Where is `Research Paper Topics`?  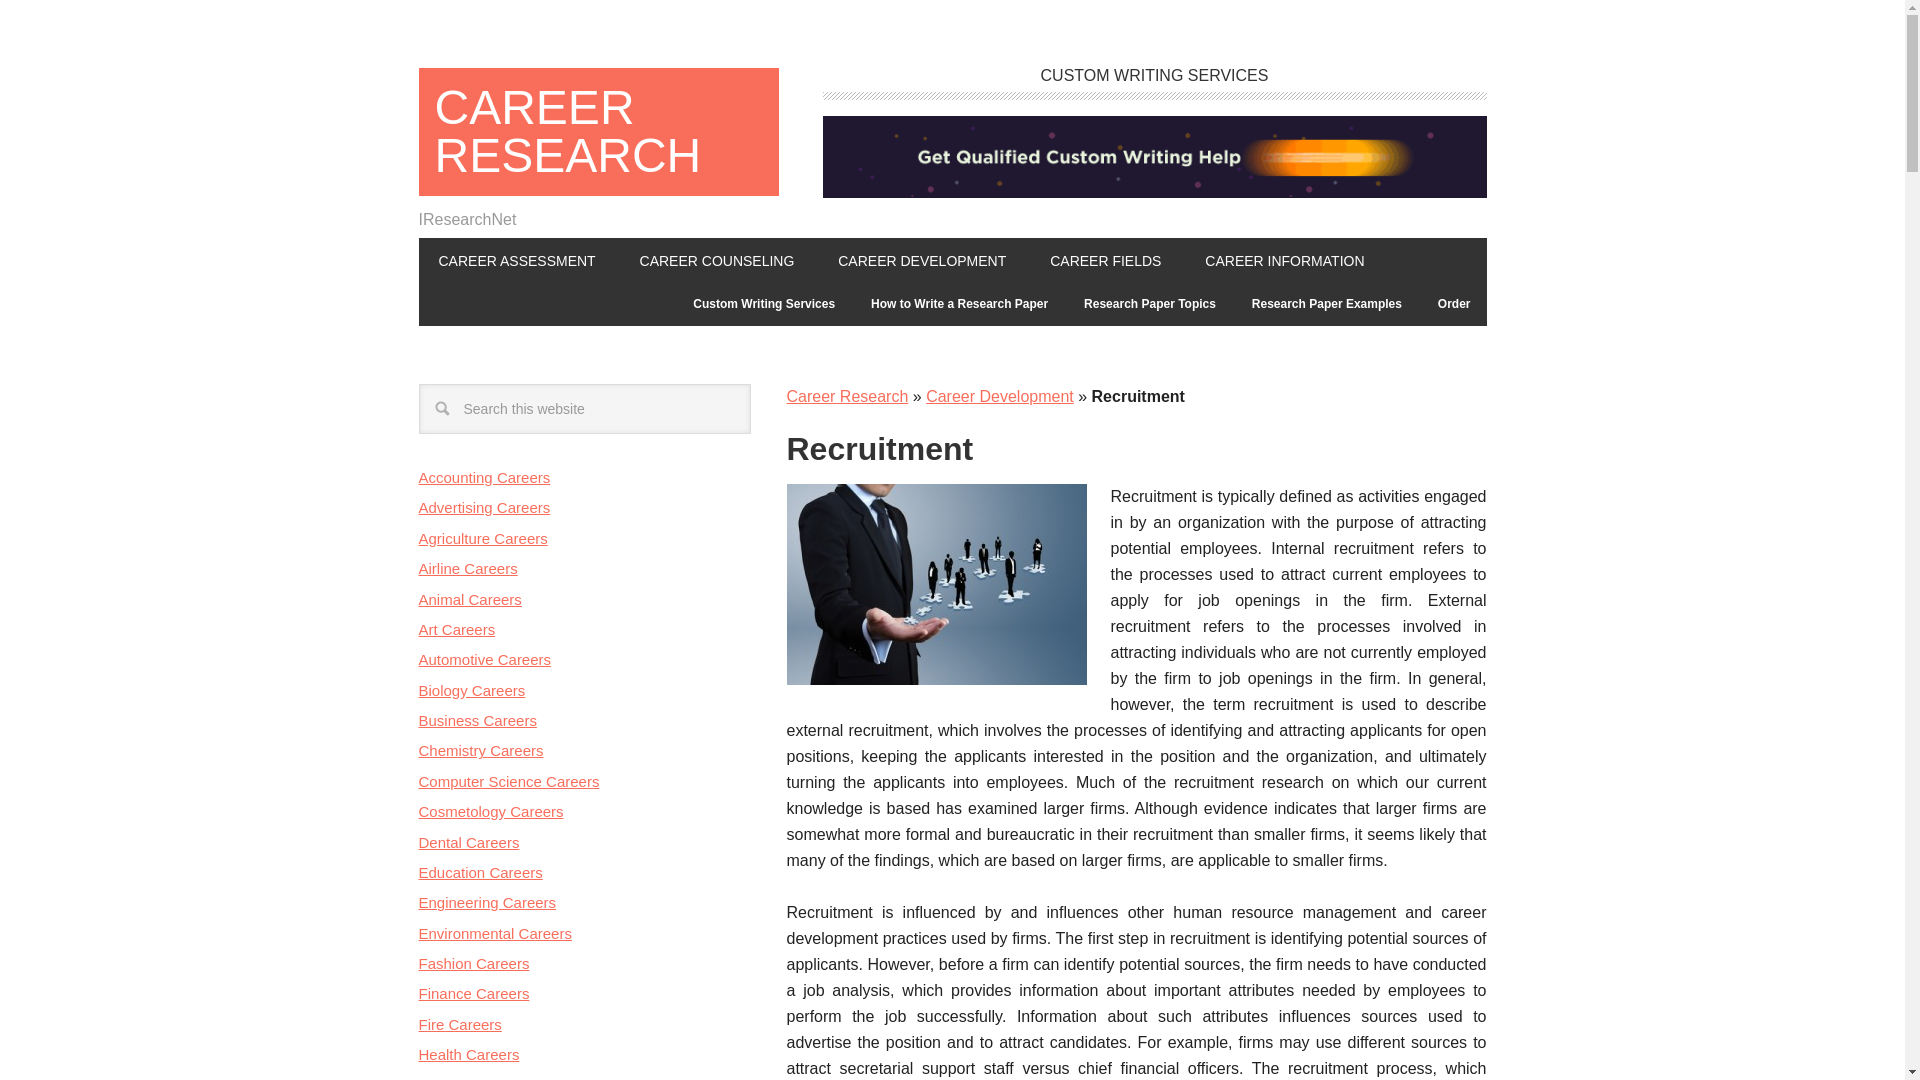 Research Paper Topics is located at coordinates (1150, 304).